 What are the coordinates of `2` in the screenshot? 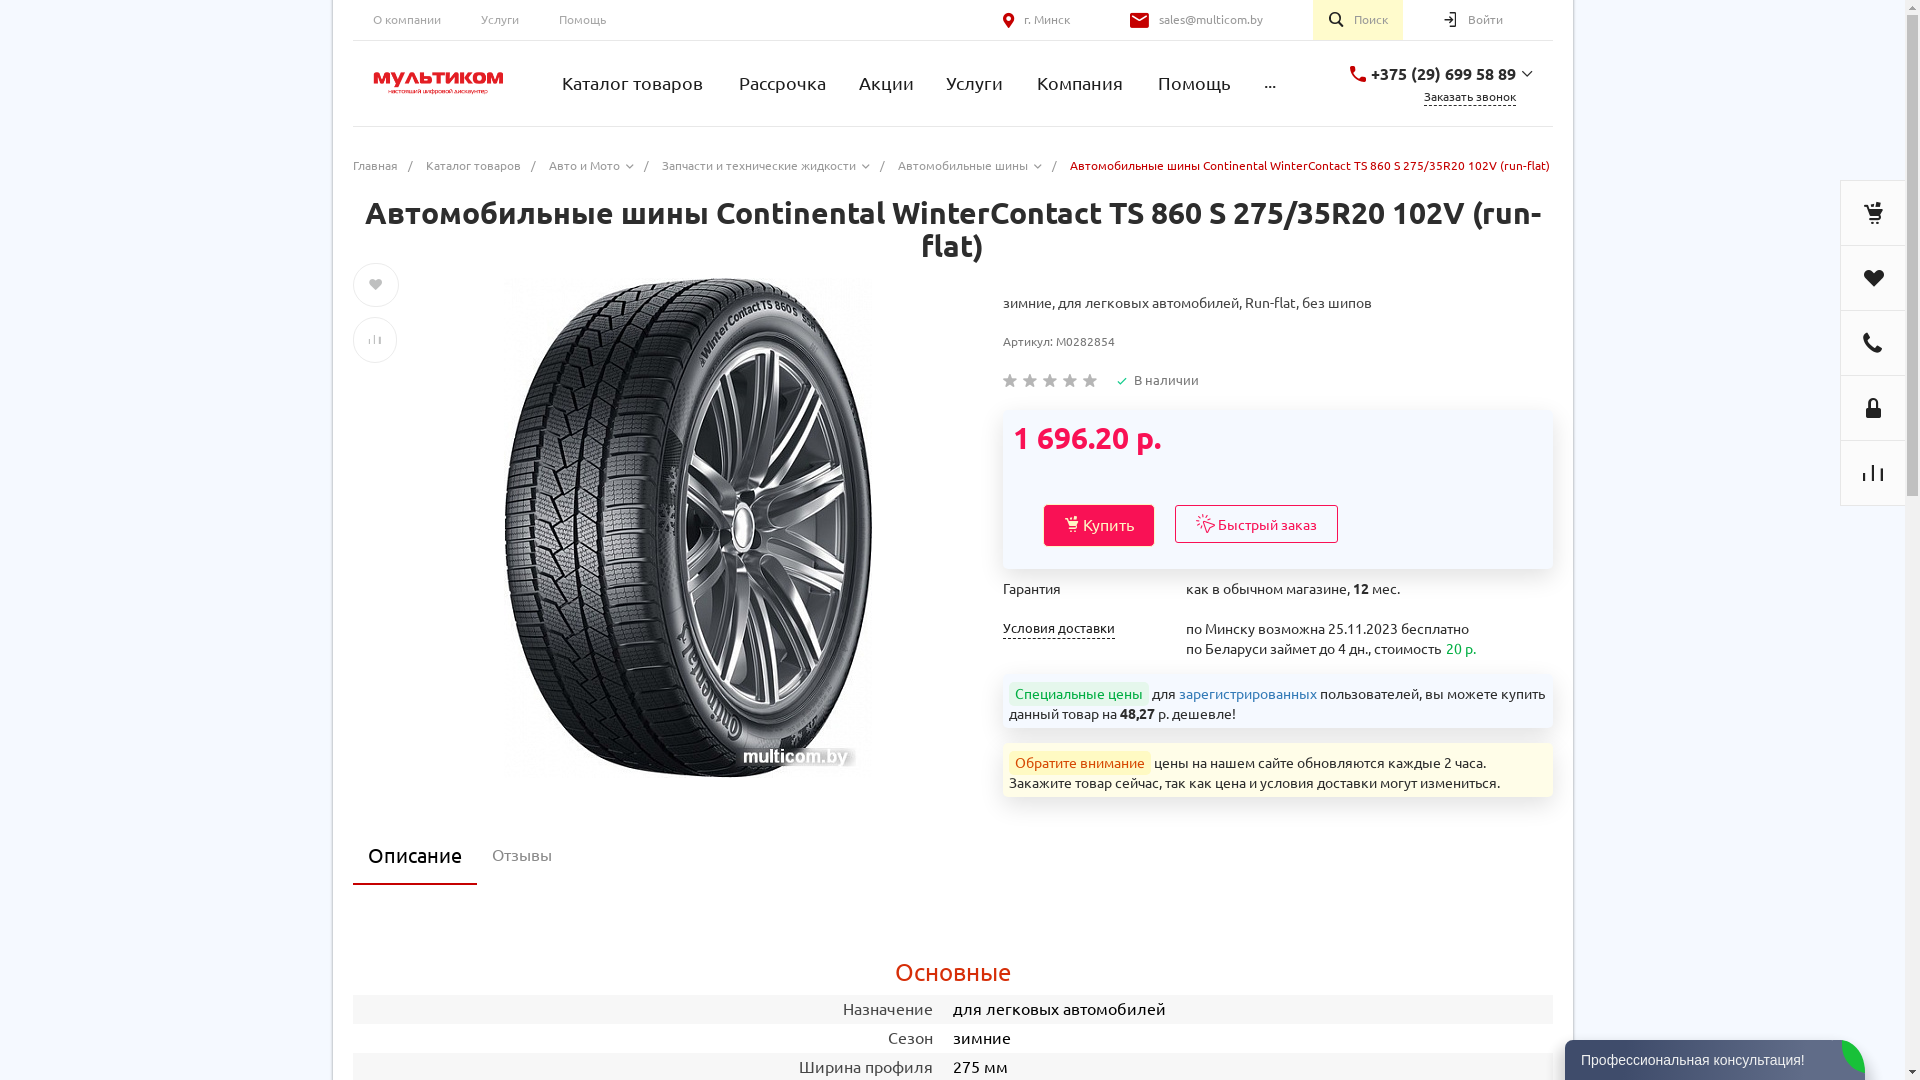 It's located at (1030, 380).